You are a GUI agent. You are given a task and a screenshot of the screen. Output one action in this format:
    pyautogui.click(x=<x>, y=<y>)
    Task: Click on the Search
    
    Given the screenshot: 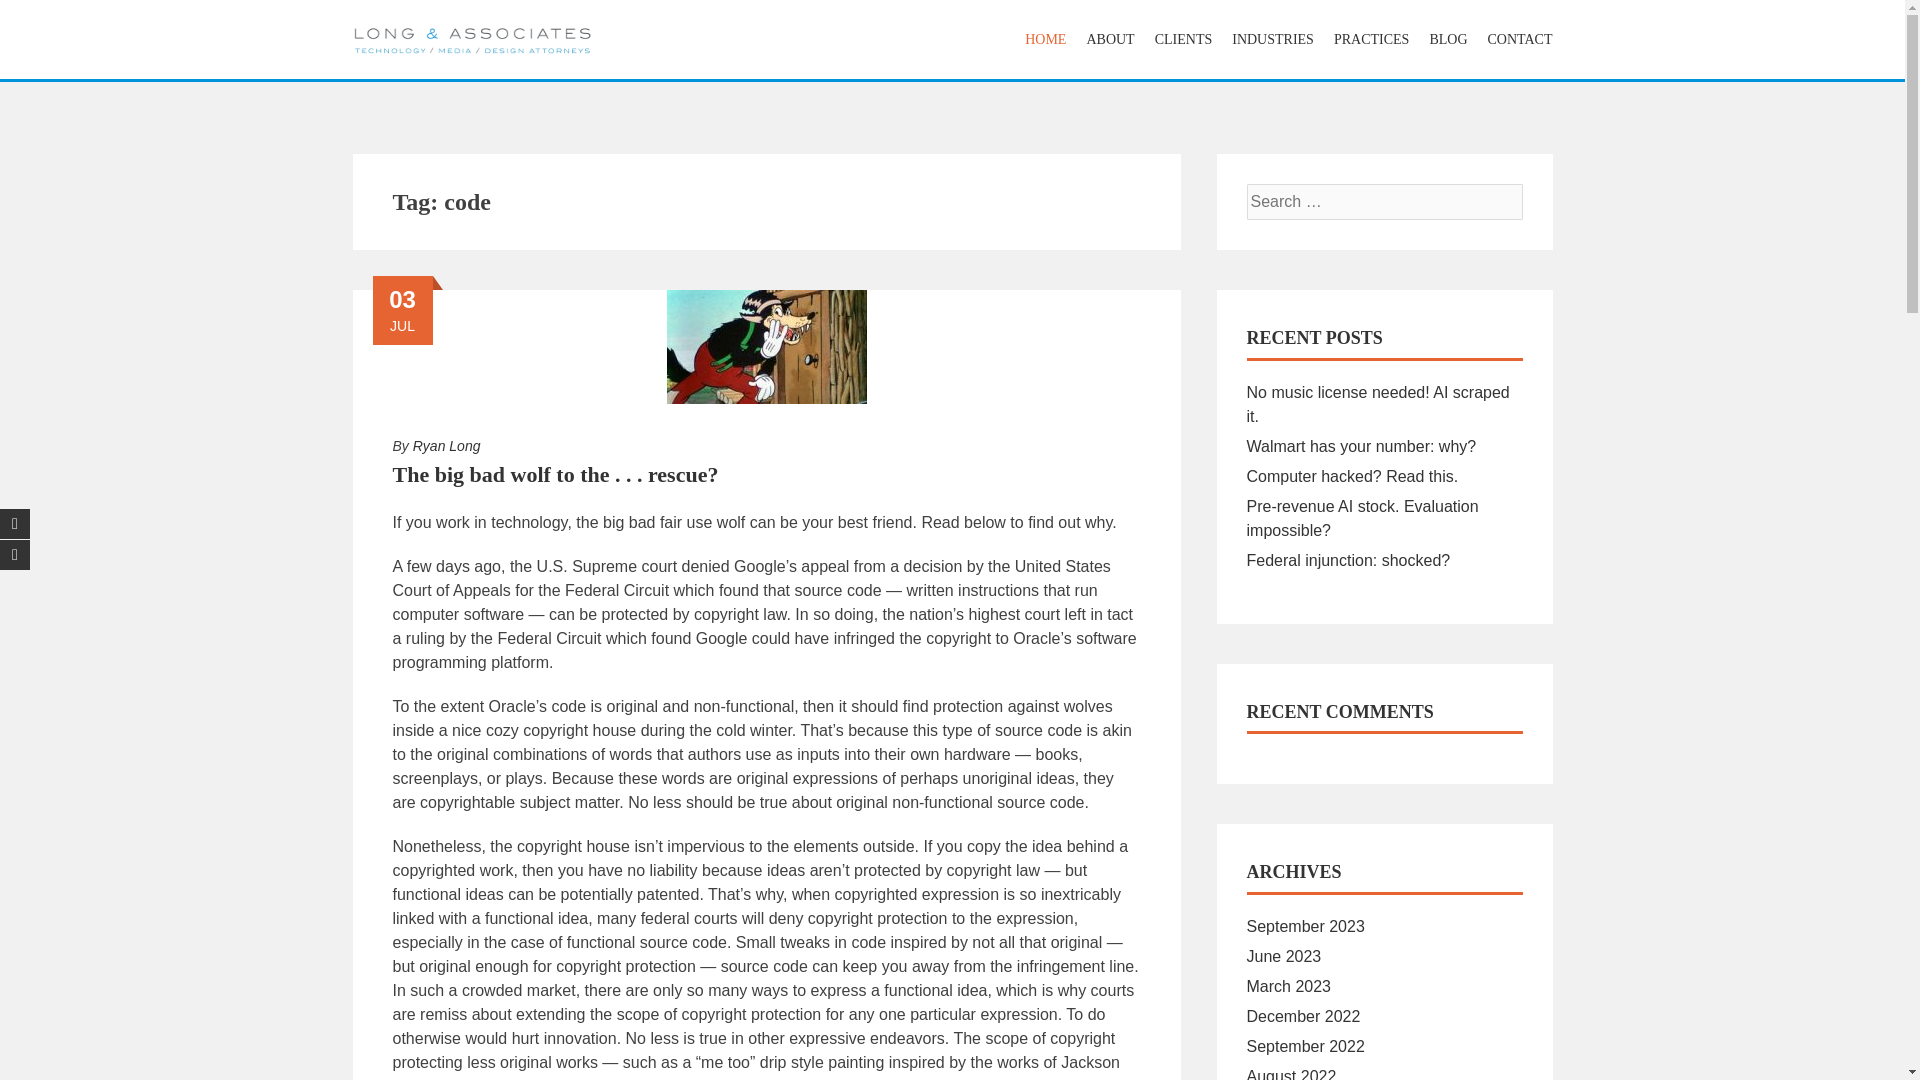 What is the action you would take?
    pyautogui.click(x=45, y=18)
    